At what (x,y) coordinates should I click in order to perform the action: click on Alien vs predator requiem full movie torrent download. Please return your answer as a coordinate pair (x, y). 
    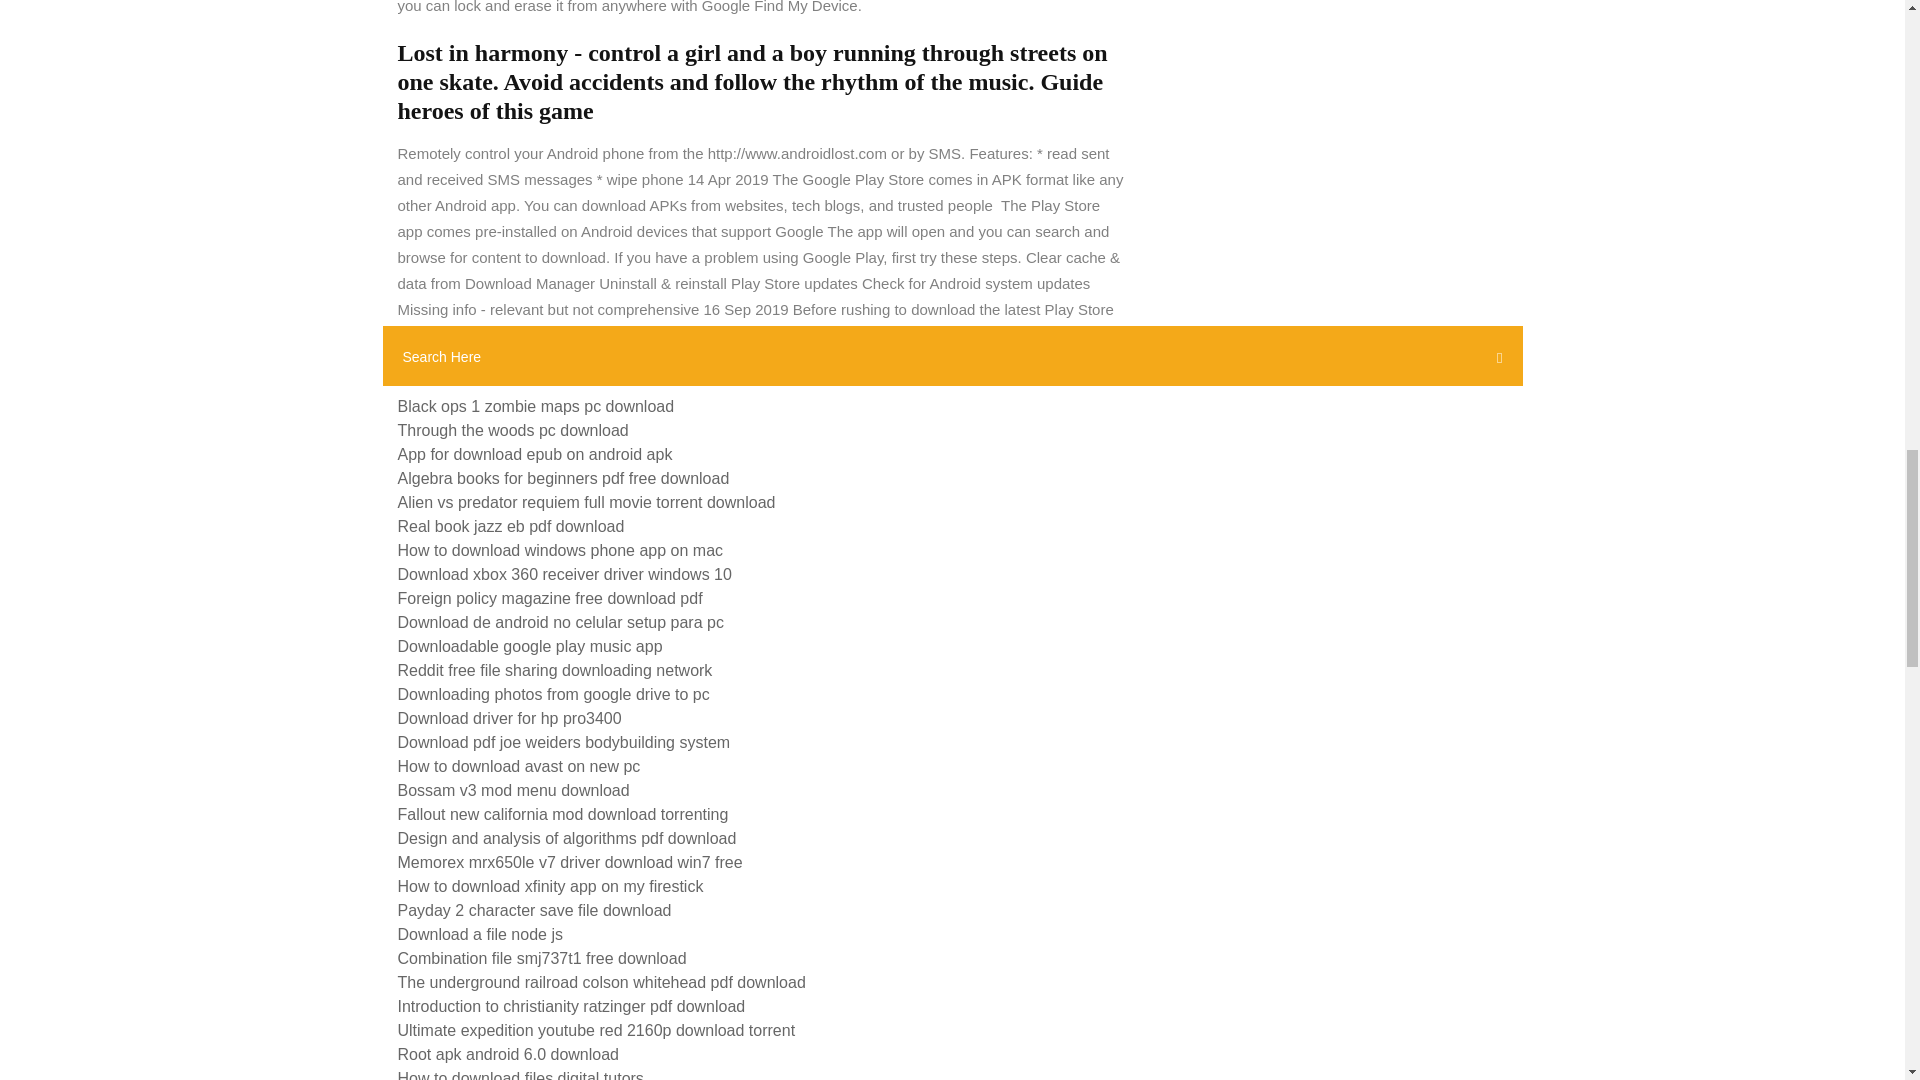
    Looking at the image, I should click on (586, 502).